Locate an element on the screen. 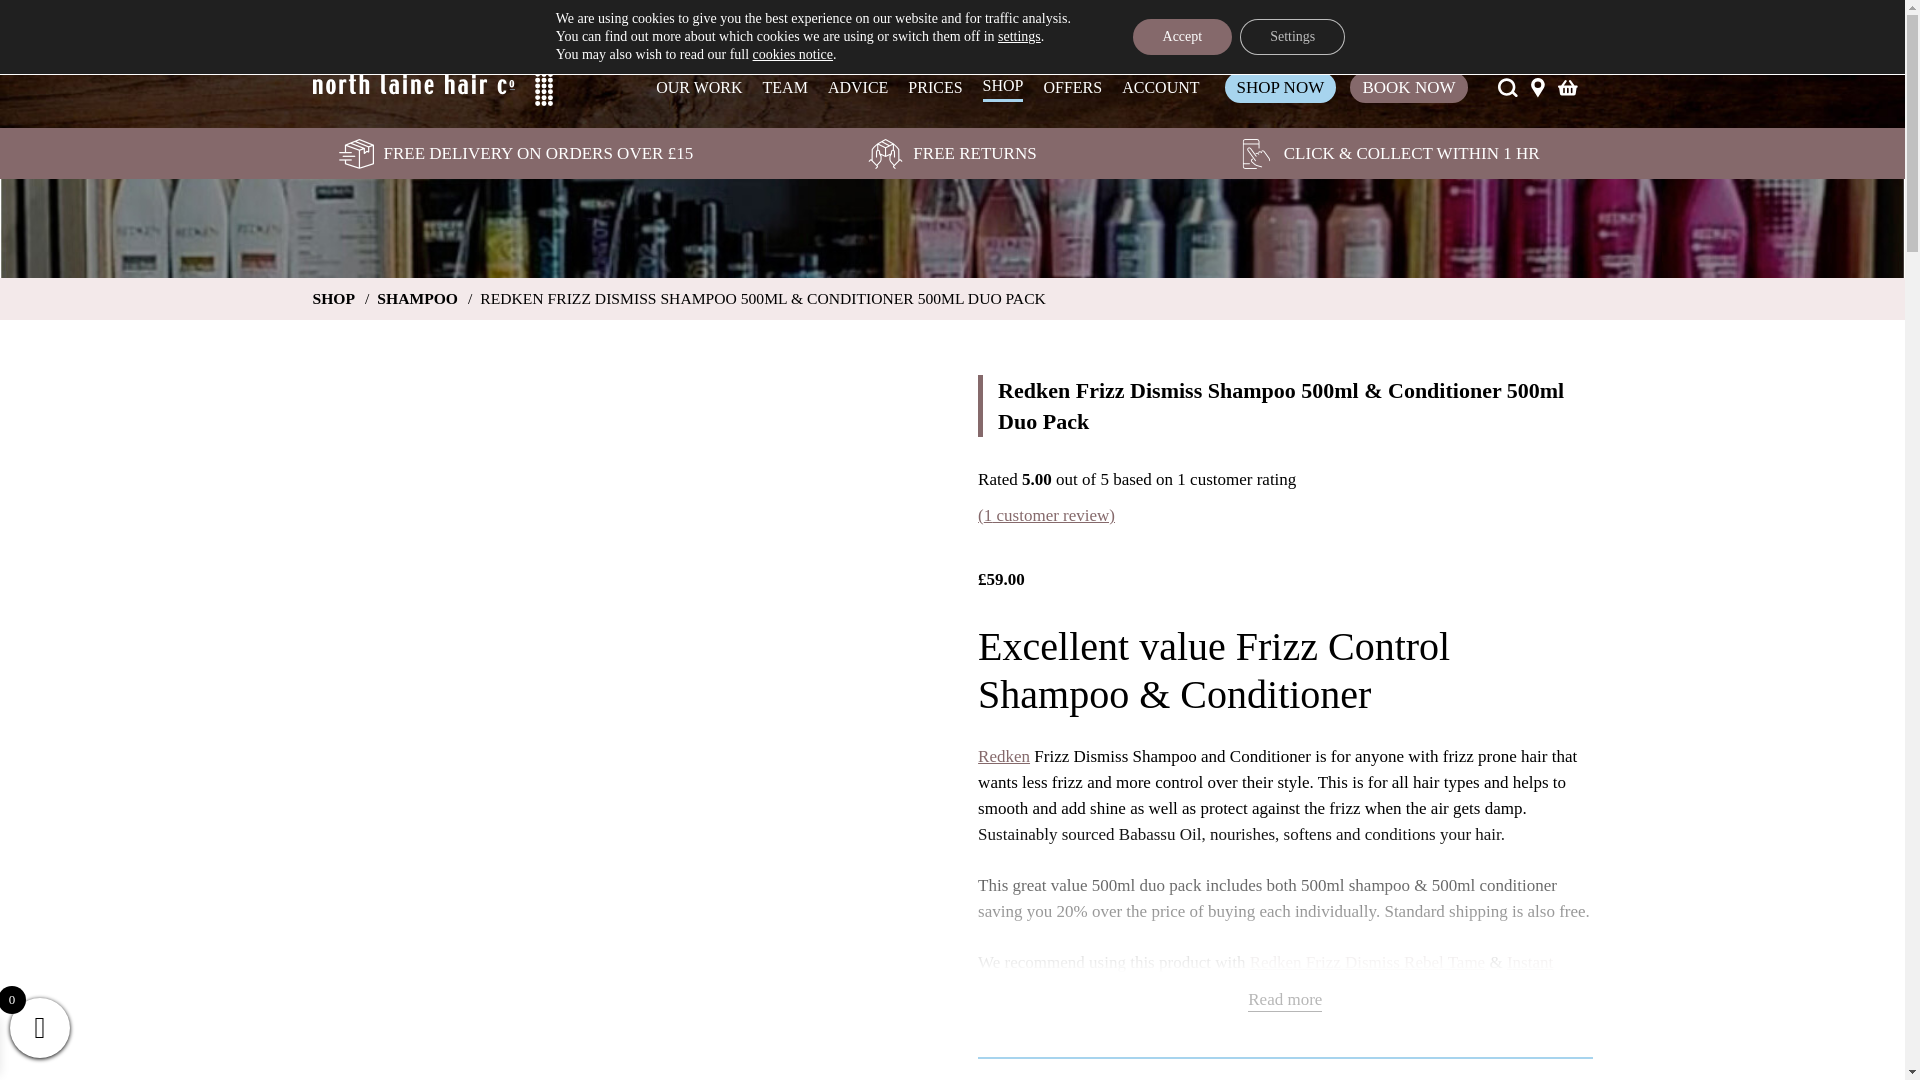 This screenshot has width=1920, height=1080. SHOP is located at coordinates (1003, 87).